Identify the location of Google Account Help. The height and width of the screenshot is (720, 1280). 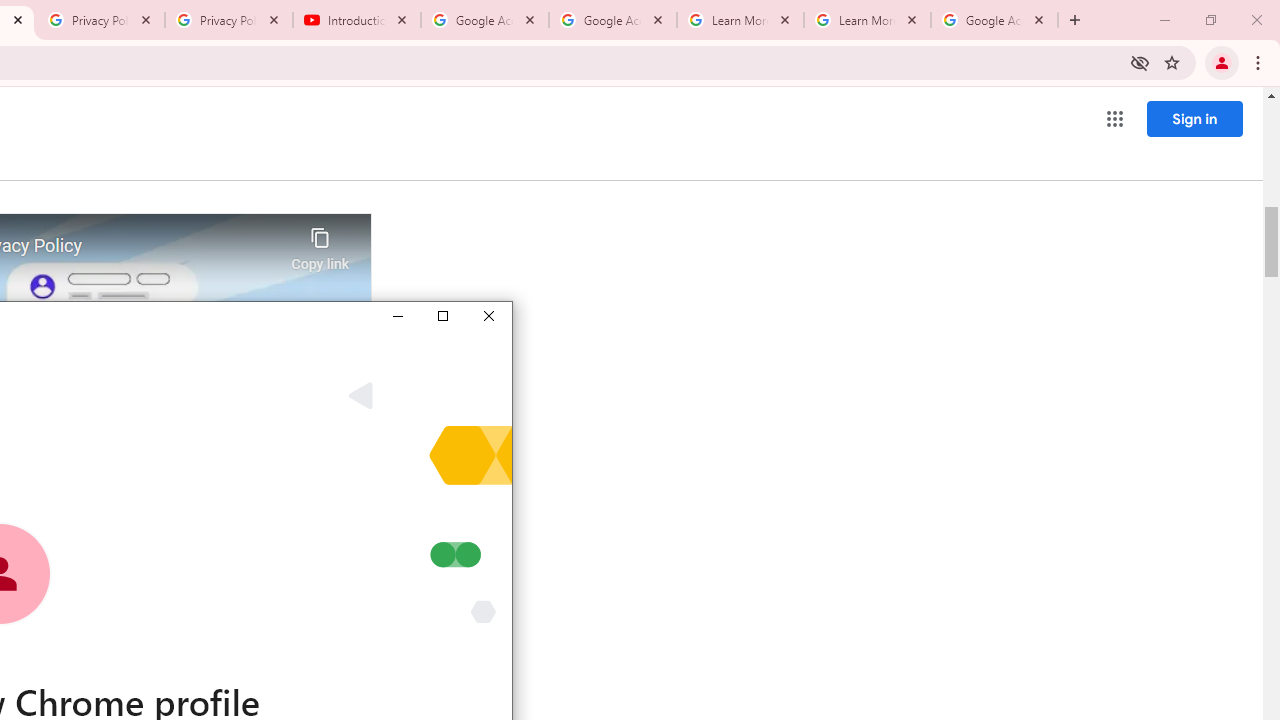
(613, 20).